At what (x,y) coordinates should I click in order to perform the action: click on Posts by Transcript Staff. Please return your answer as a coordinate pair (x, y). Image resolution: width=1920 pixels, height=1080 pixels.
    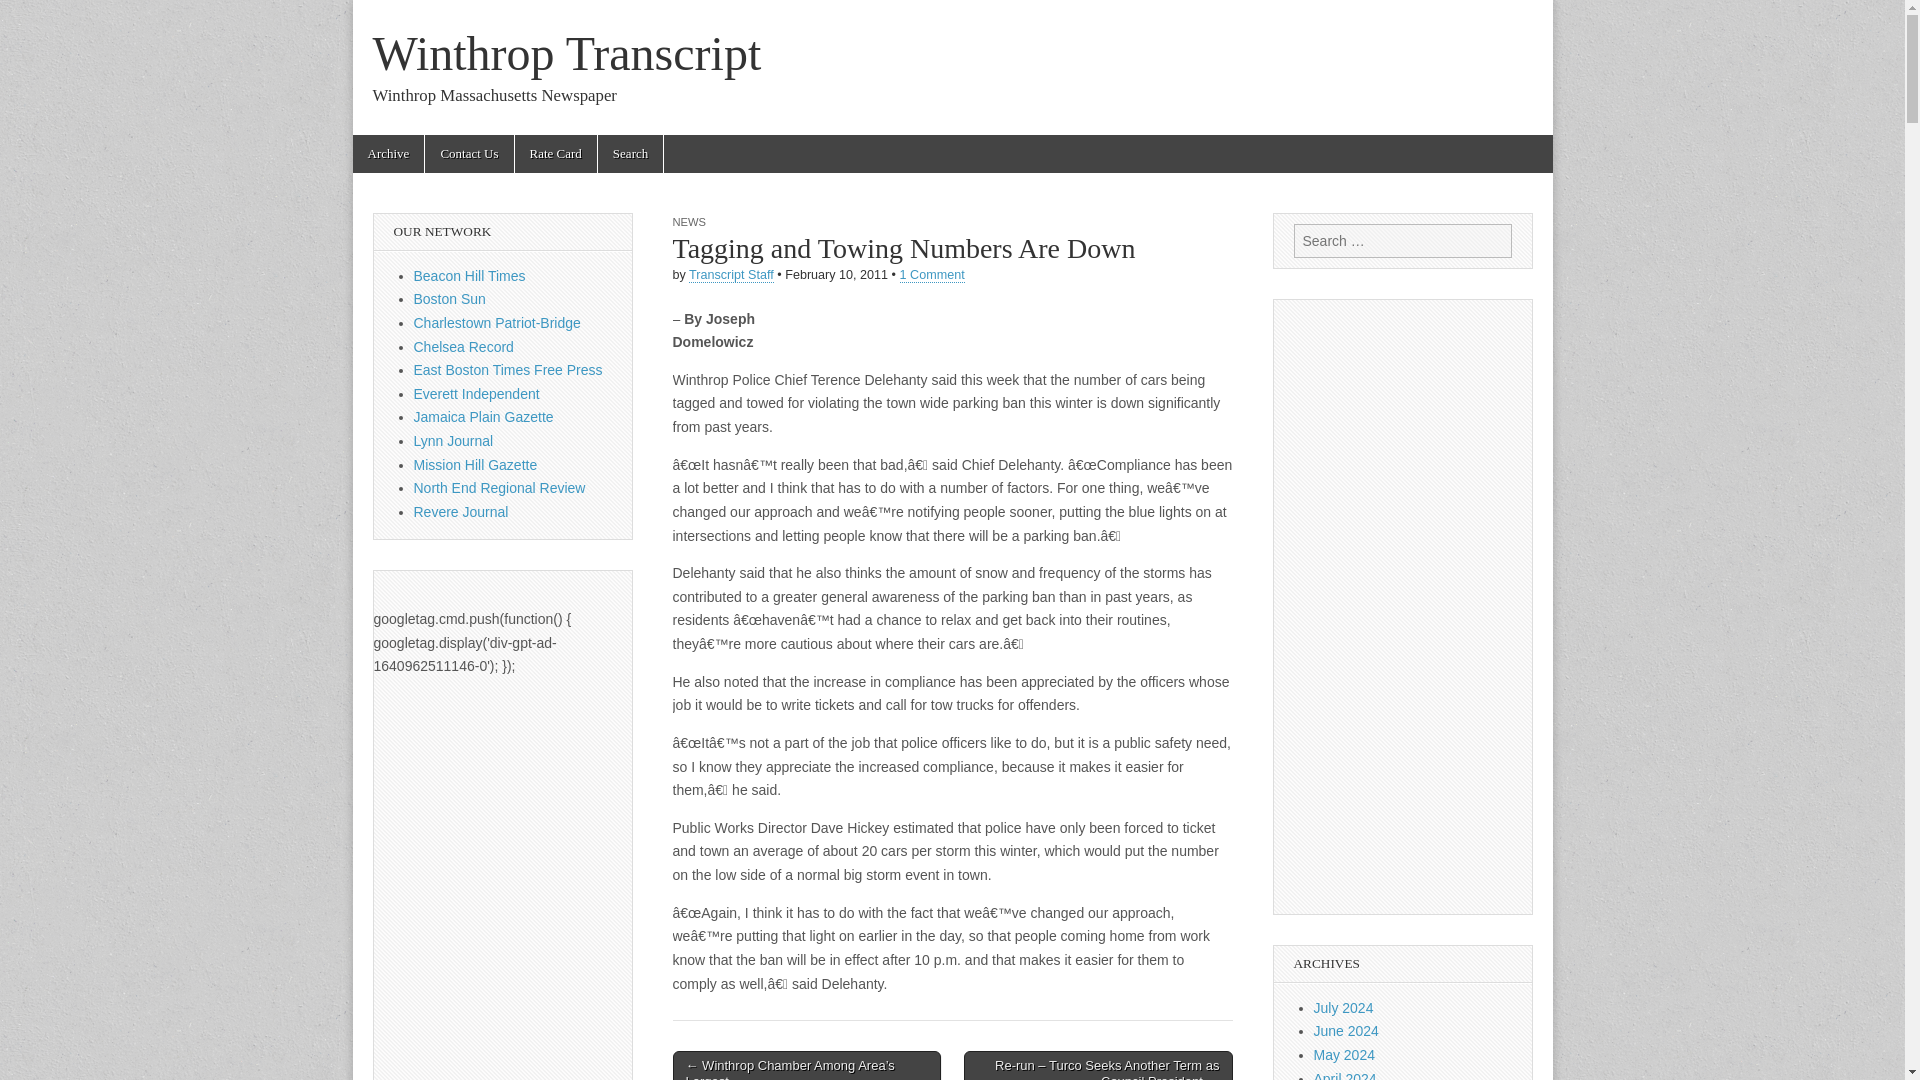
    Looking at the image, I should click on (731, 274).